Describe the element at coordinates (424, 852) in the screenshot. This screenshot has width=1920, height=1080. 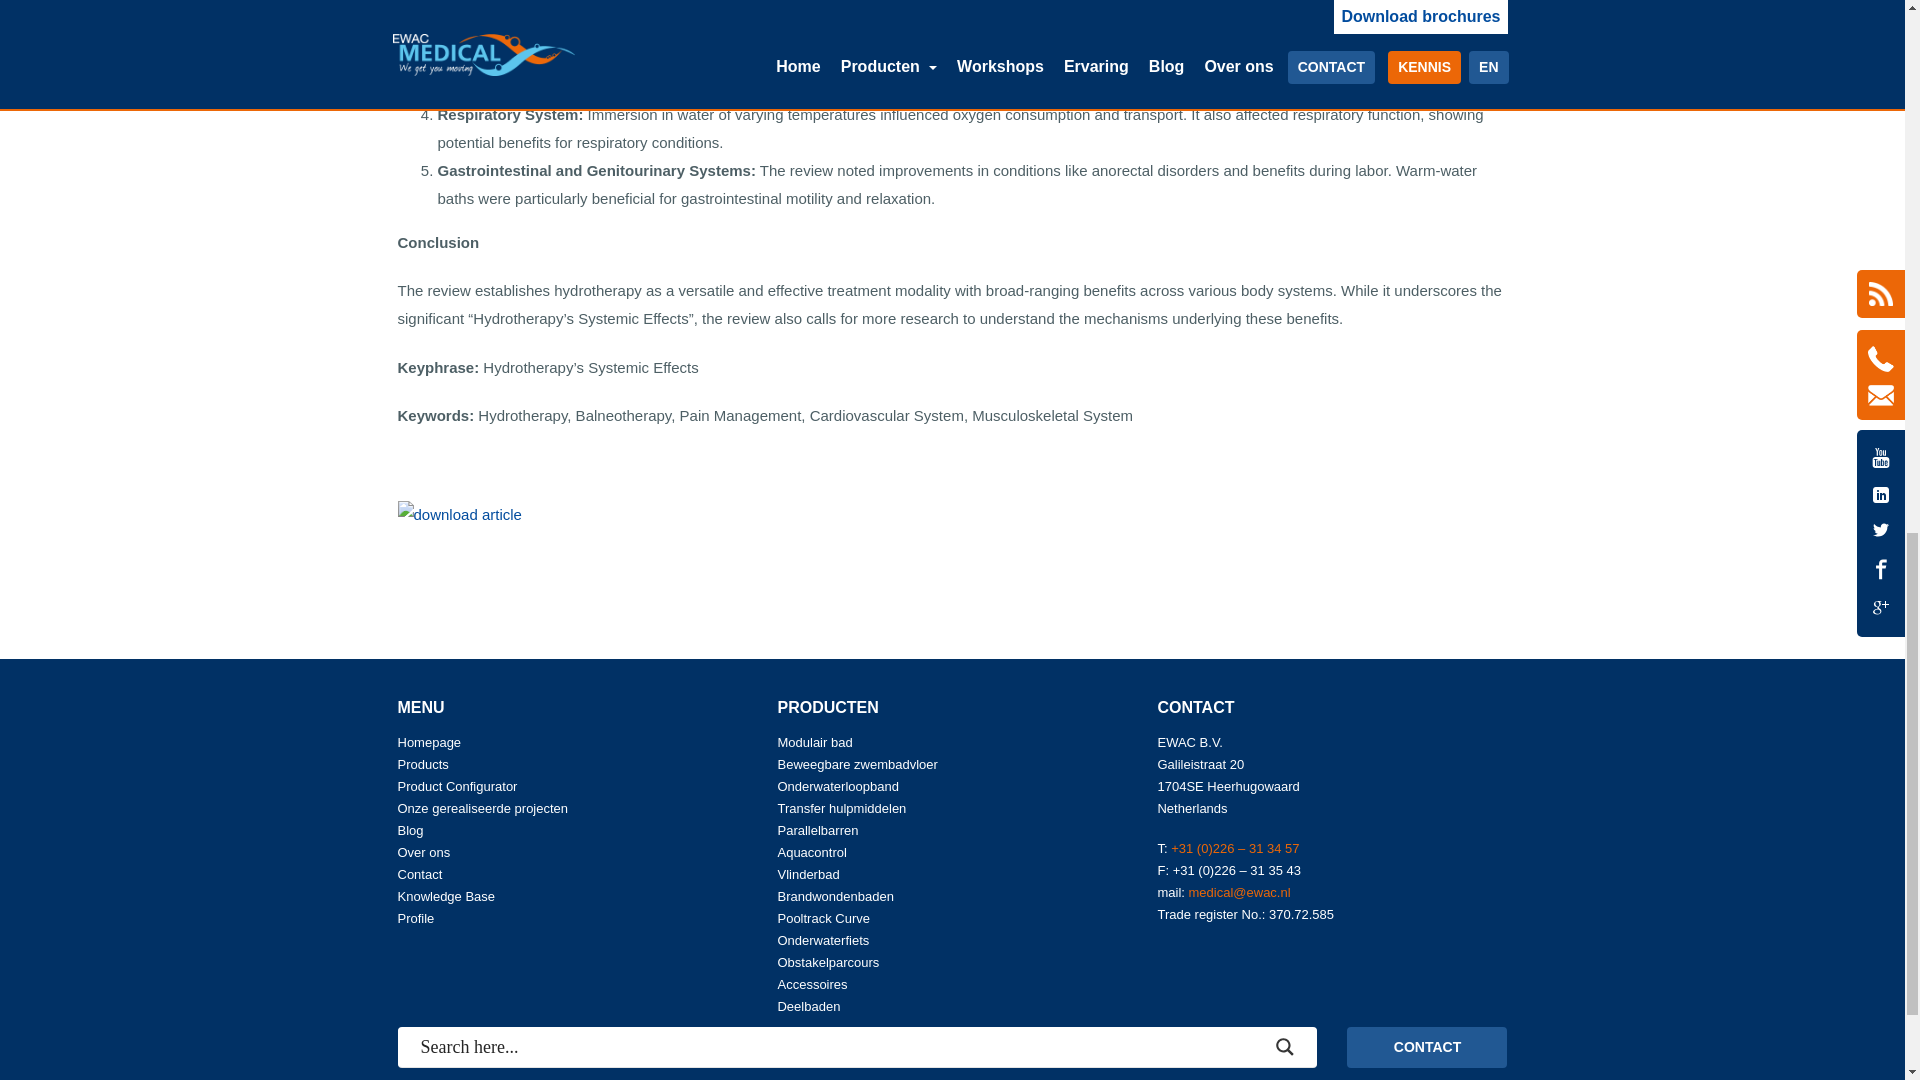
I see `Over ons` at that location.